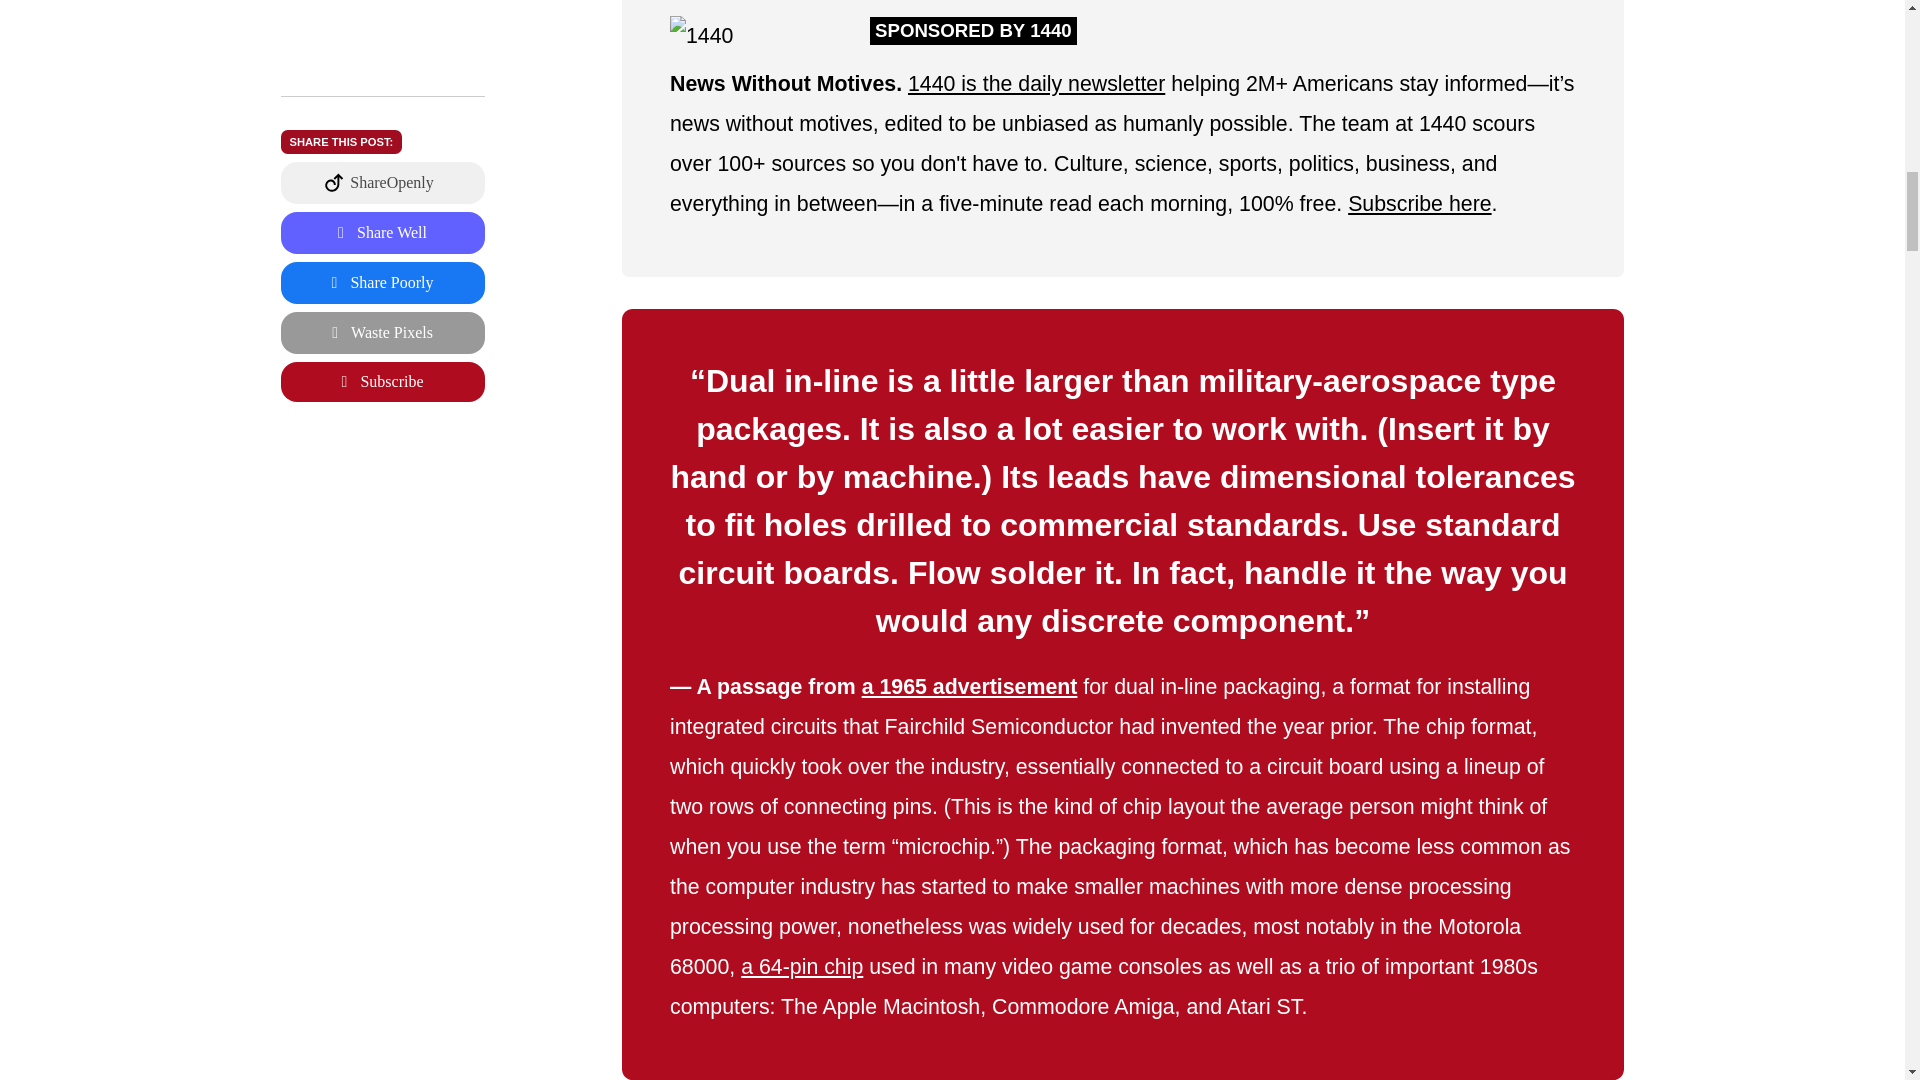  Describe the element at coordinates (802, 966) in the screenshot. I see `a 64-pin chip` at that location.